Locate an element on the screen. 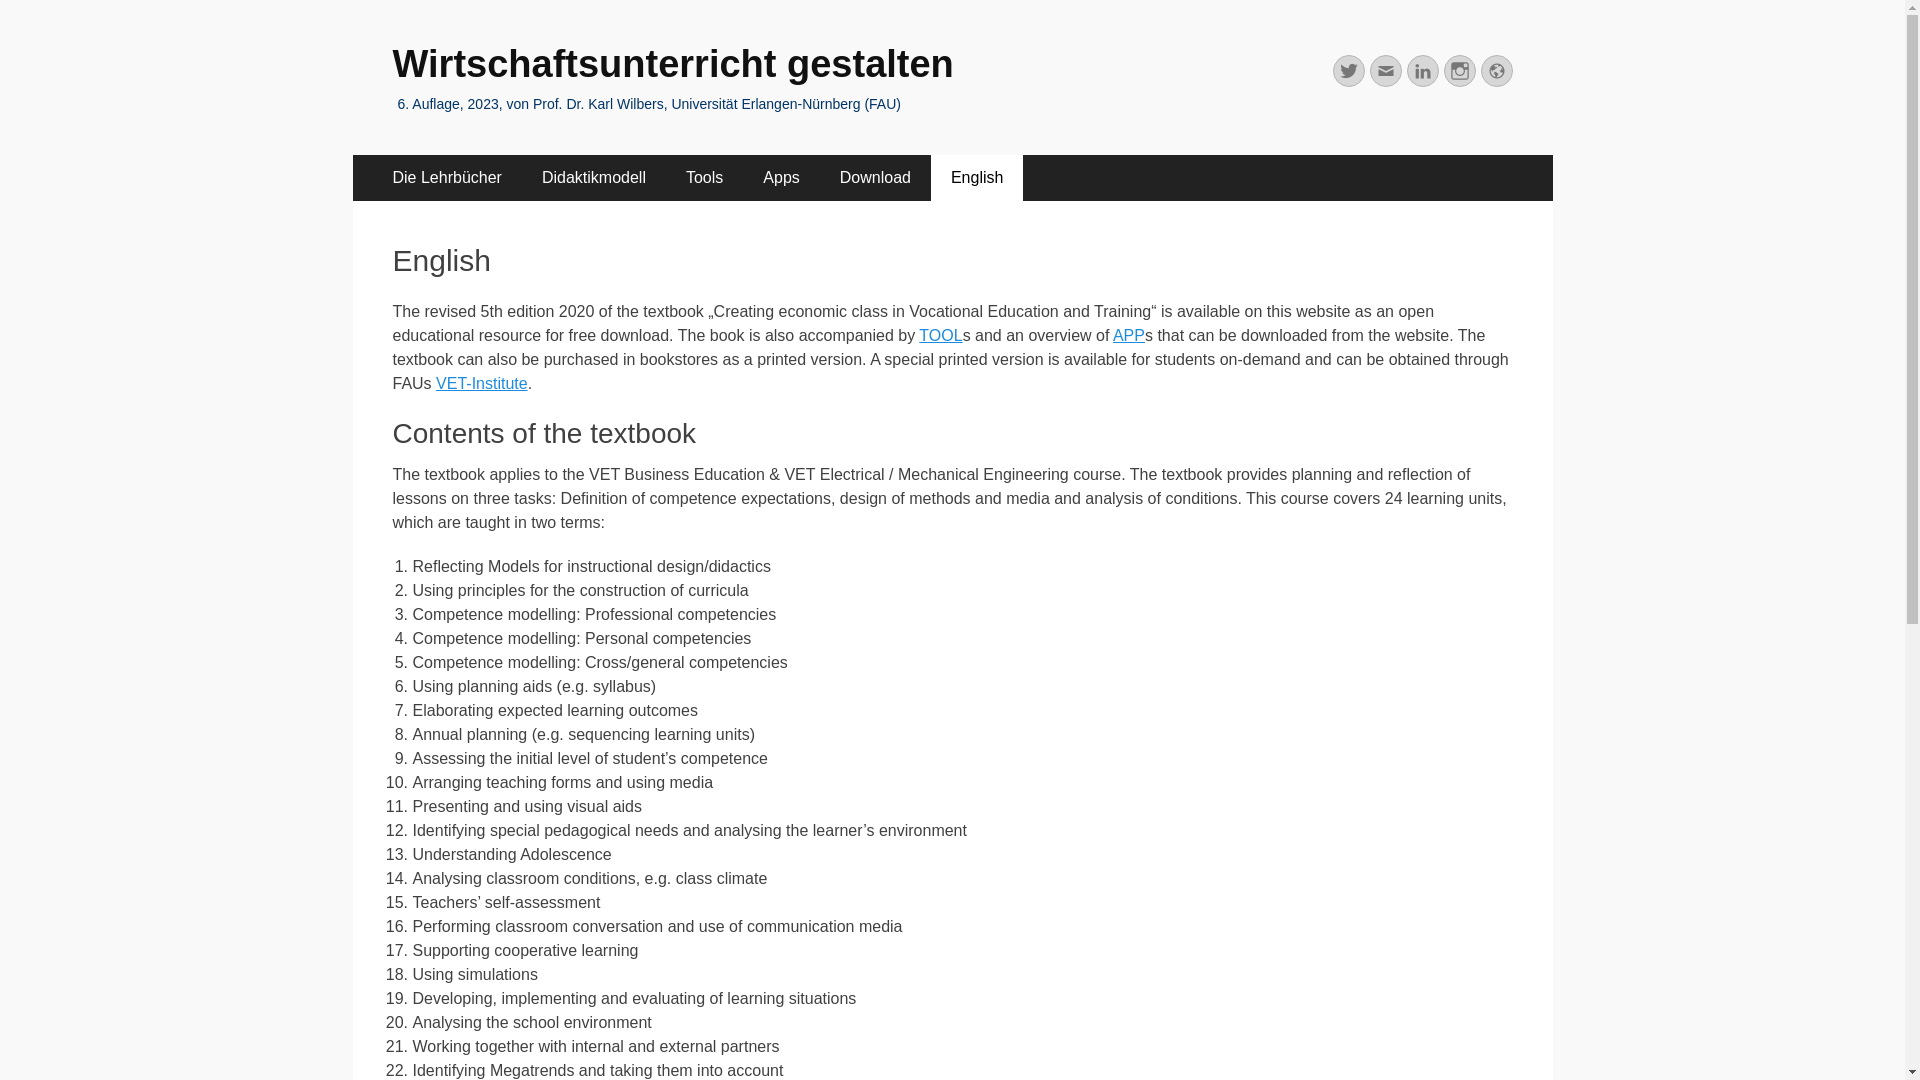 This screenshot has width=1920, height=1080. English is located at coordinates (977, 178).